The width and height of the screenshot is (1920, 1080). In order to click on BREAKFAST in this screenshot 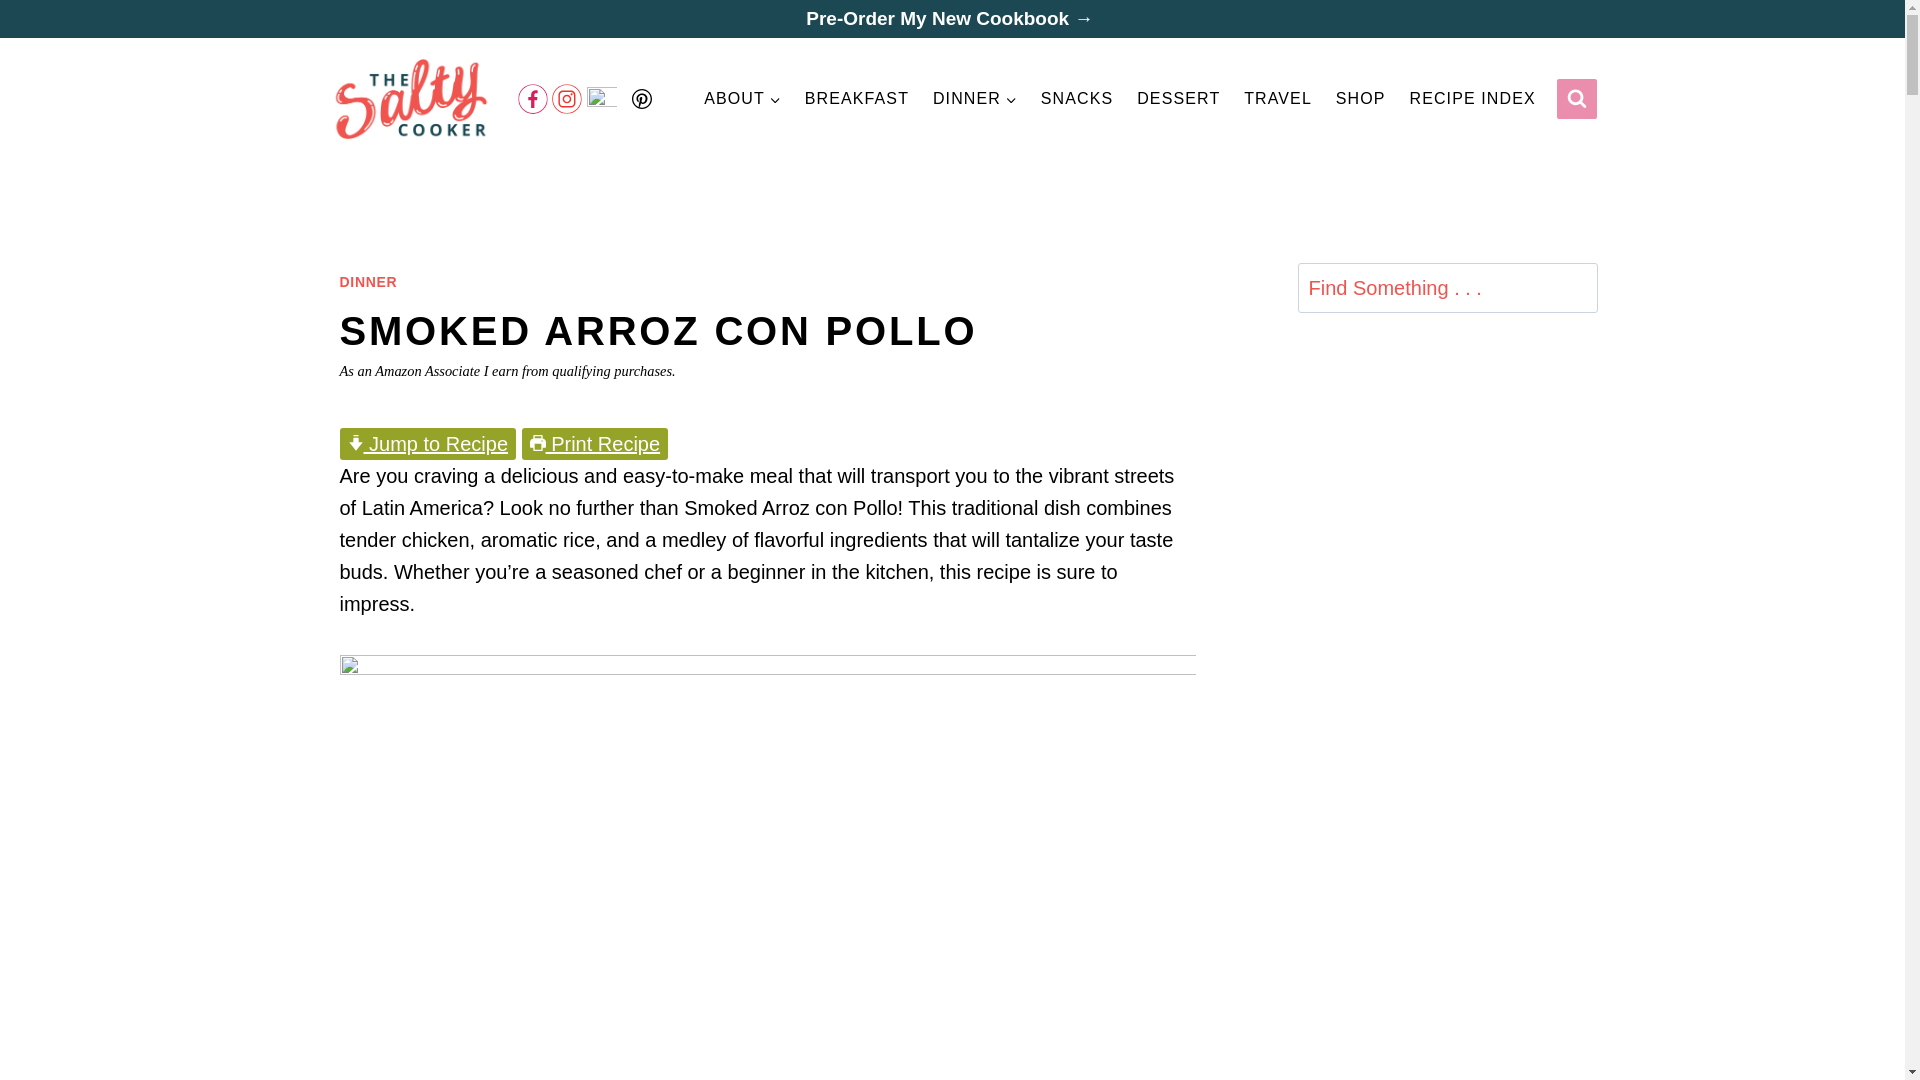, I will do `click(856, 98)`.